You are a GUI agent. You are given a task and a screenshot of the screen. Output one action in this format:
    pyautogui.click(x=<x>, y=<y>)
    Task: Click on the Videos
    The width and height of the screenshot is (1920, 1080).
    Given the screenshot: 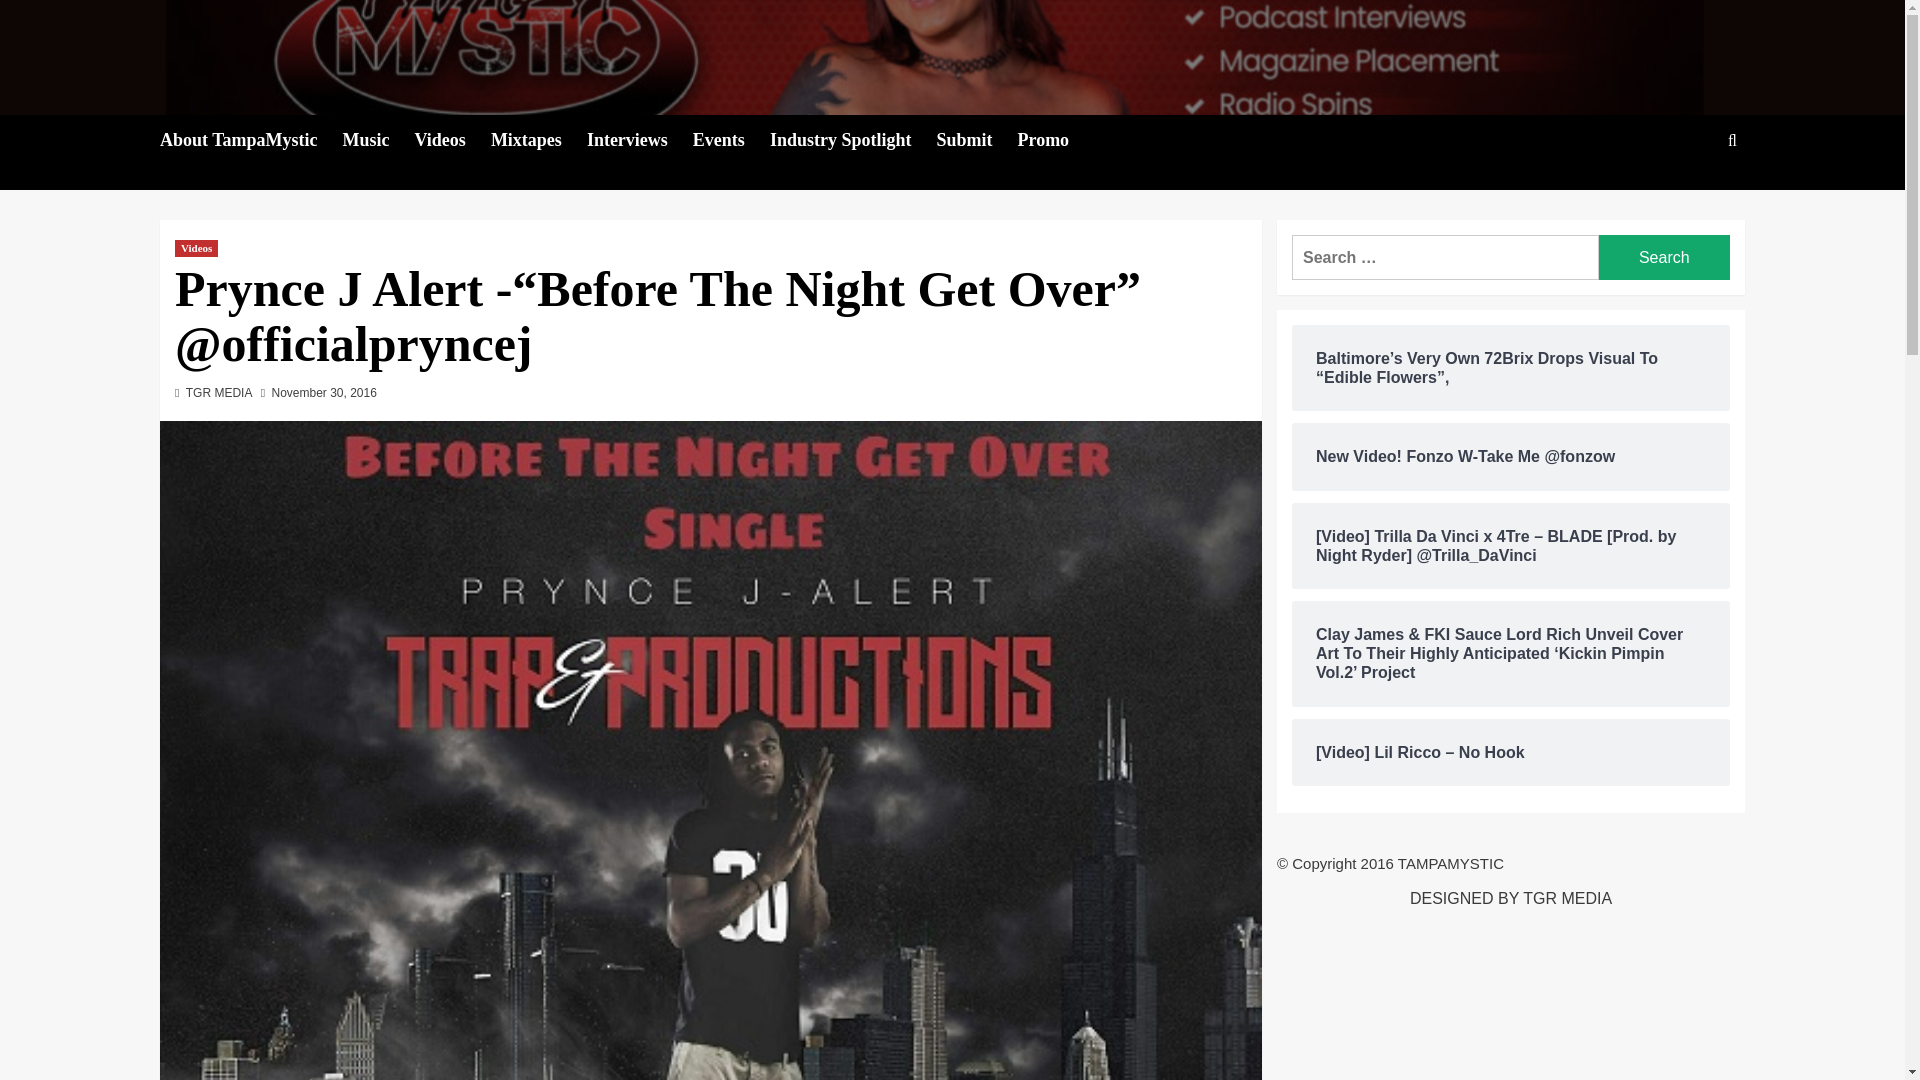 What is the action you would take?
    pyautogui.click(x=196, y=248)
    